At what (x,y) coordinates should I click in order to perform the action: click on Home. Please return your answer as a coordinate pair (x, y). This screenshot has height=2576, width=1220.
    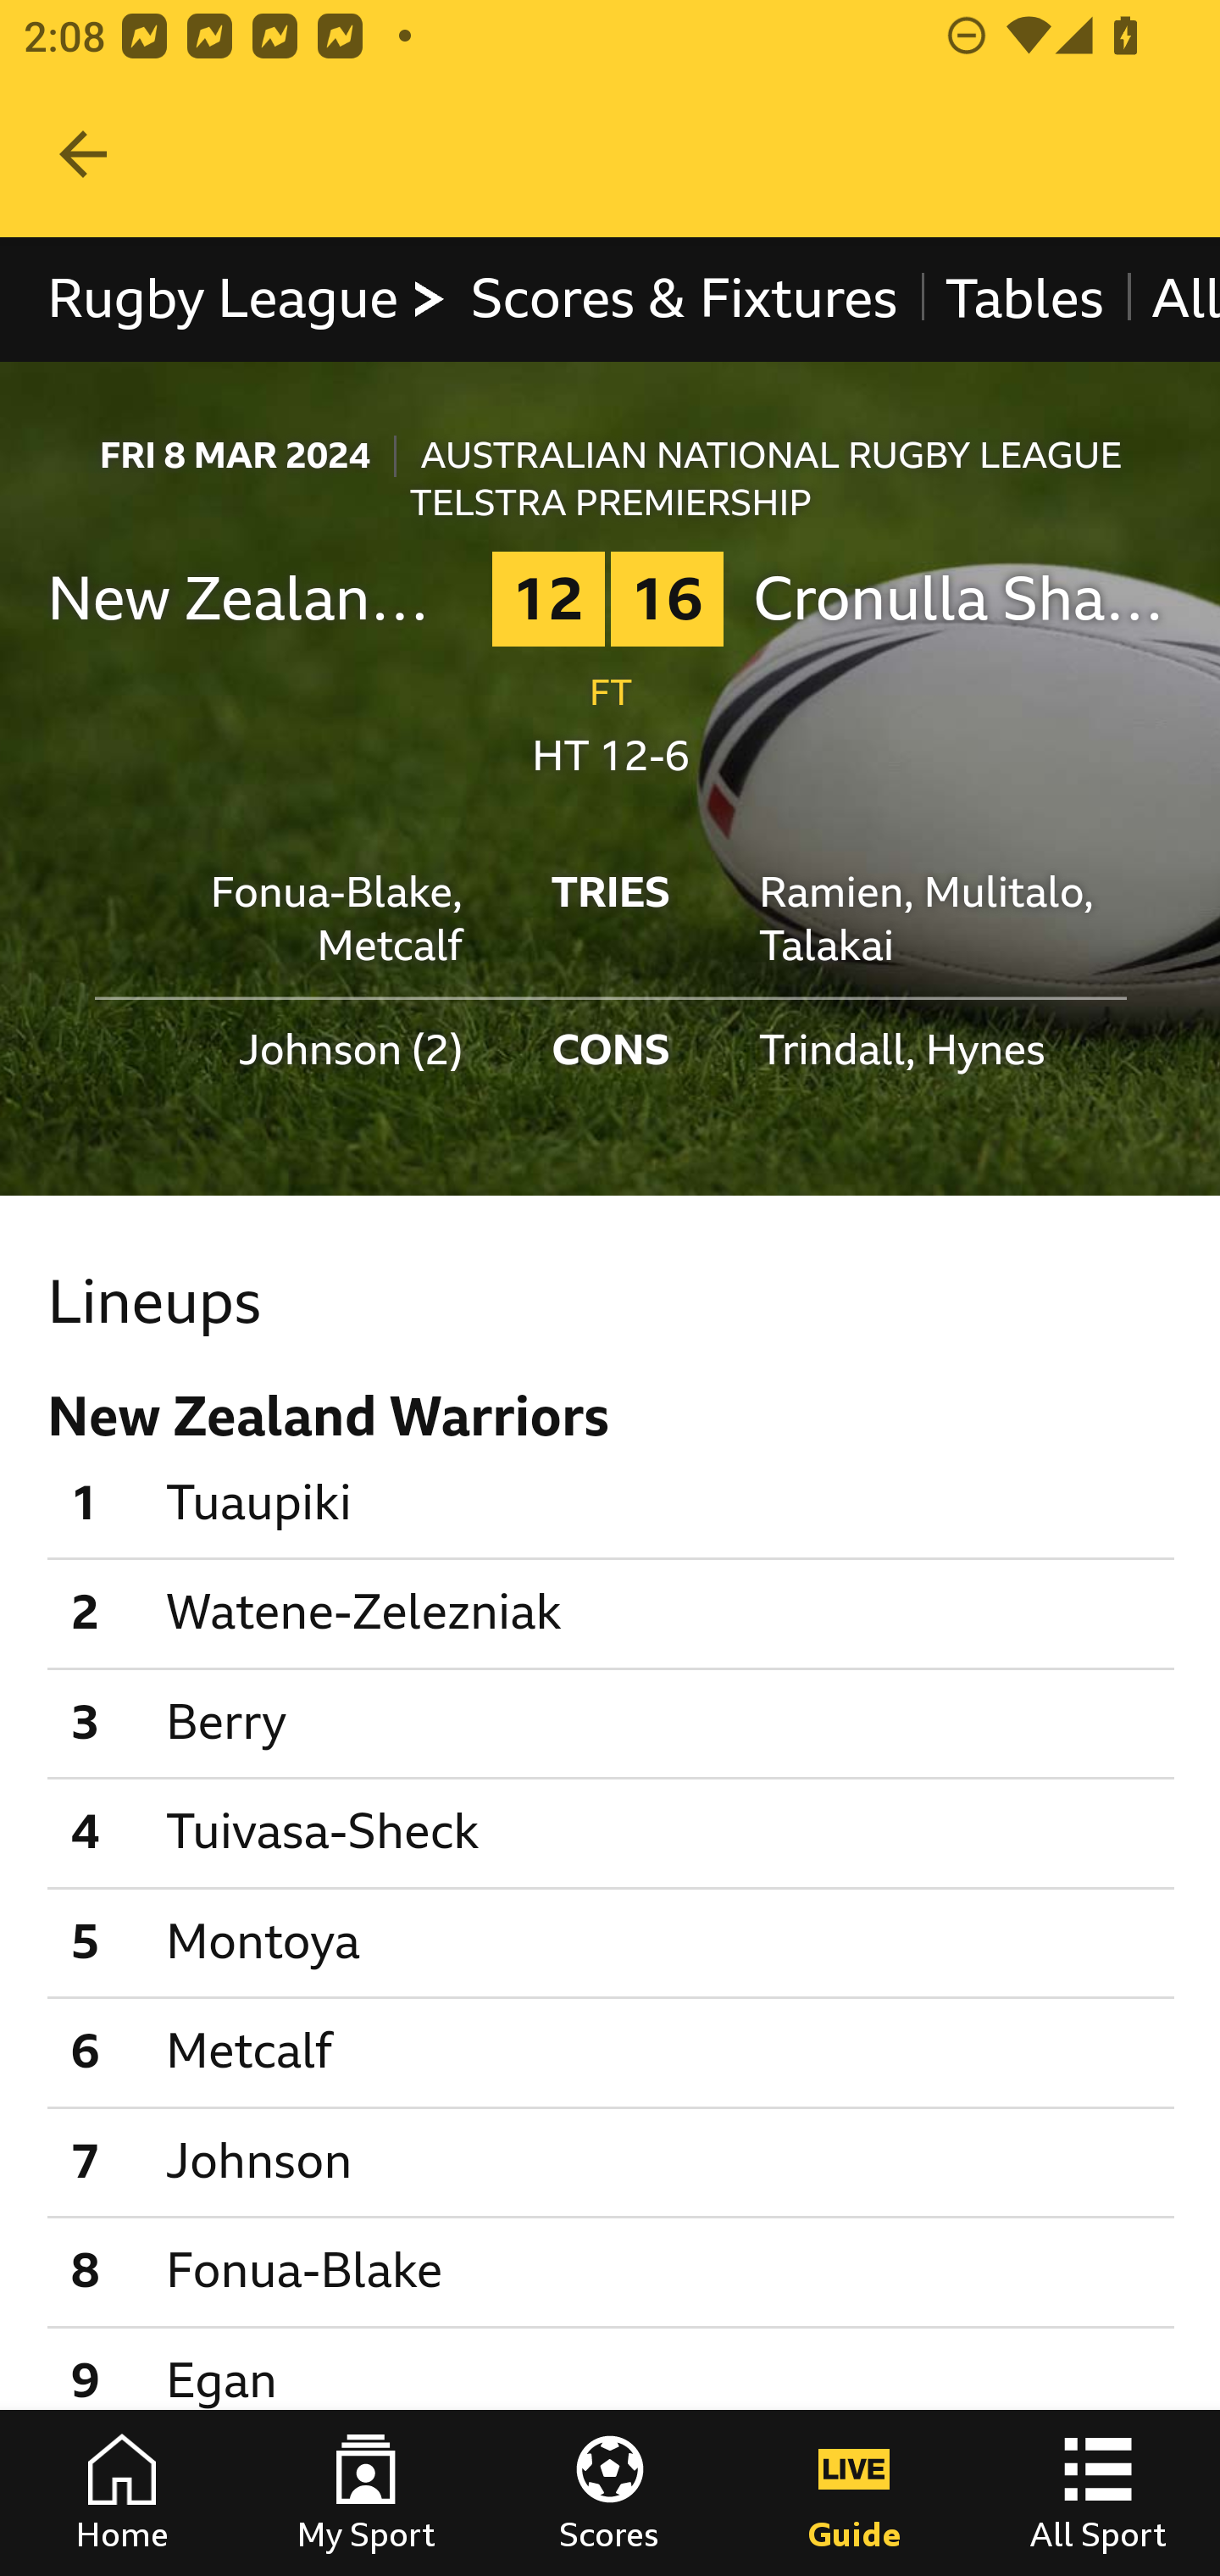
    Looking at the image, I should click on (122, 2493).